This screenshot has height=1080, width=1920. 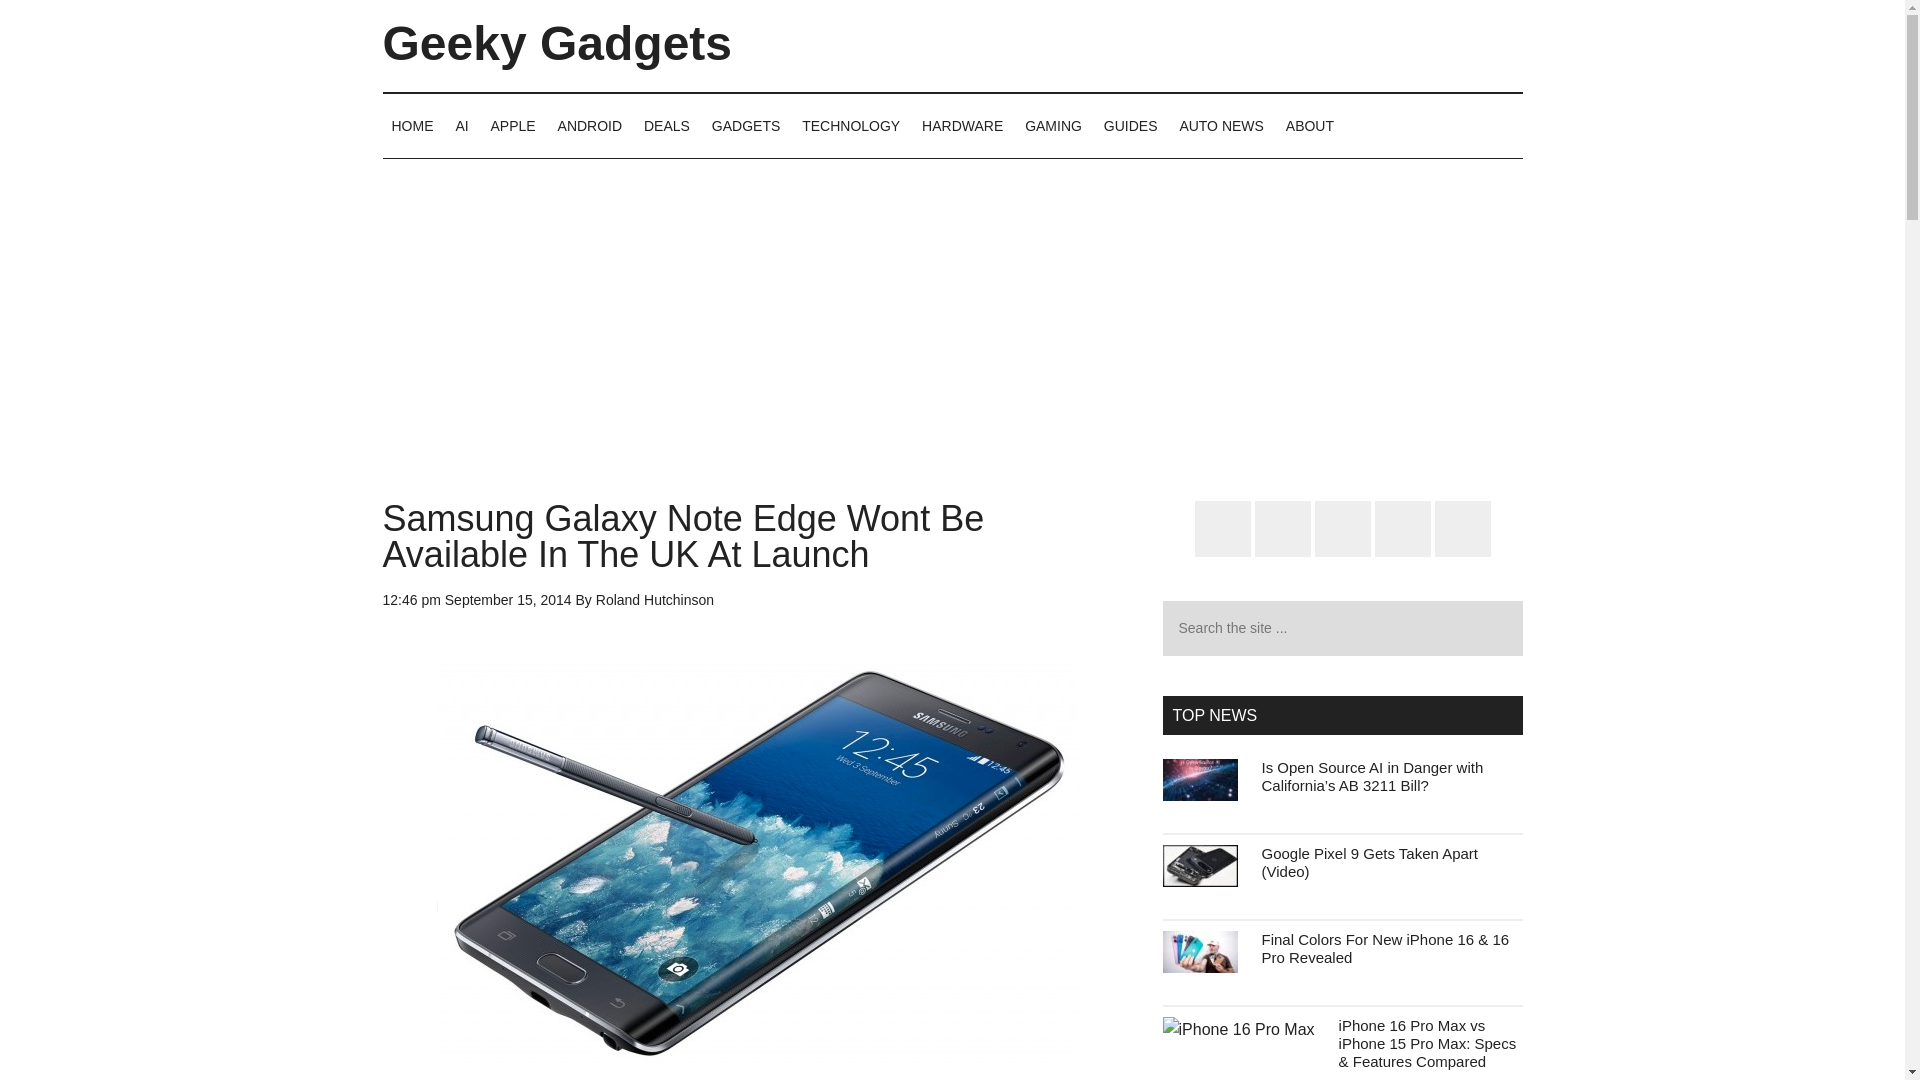 I want to click on APPLE, so click(x=513, y=125).